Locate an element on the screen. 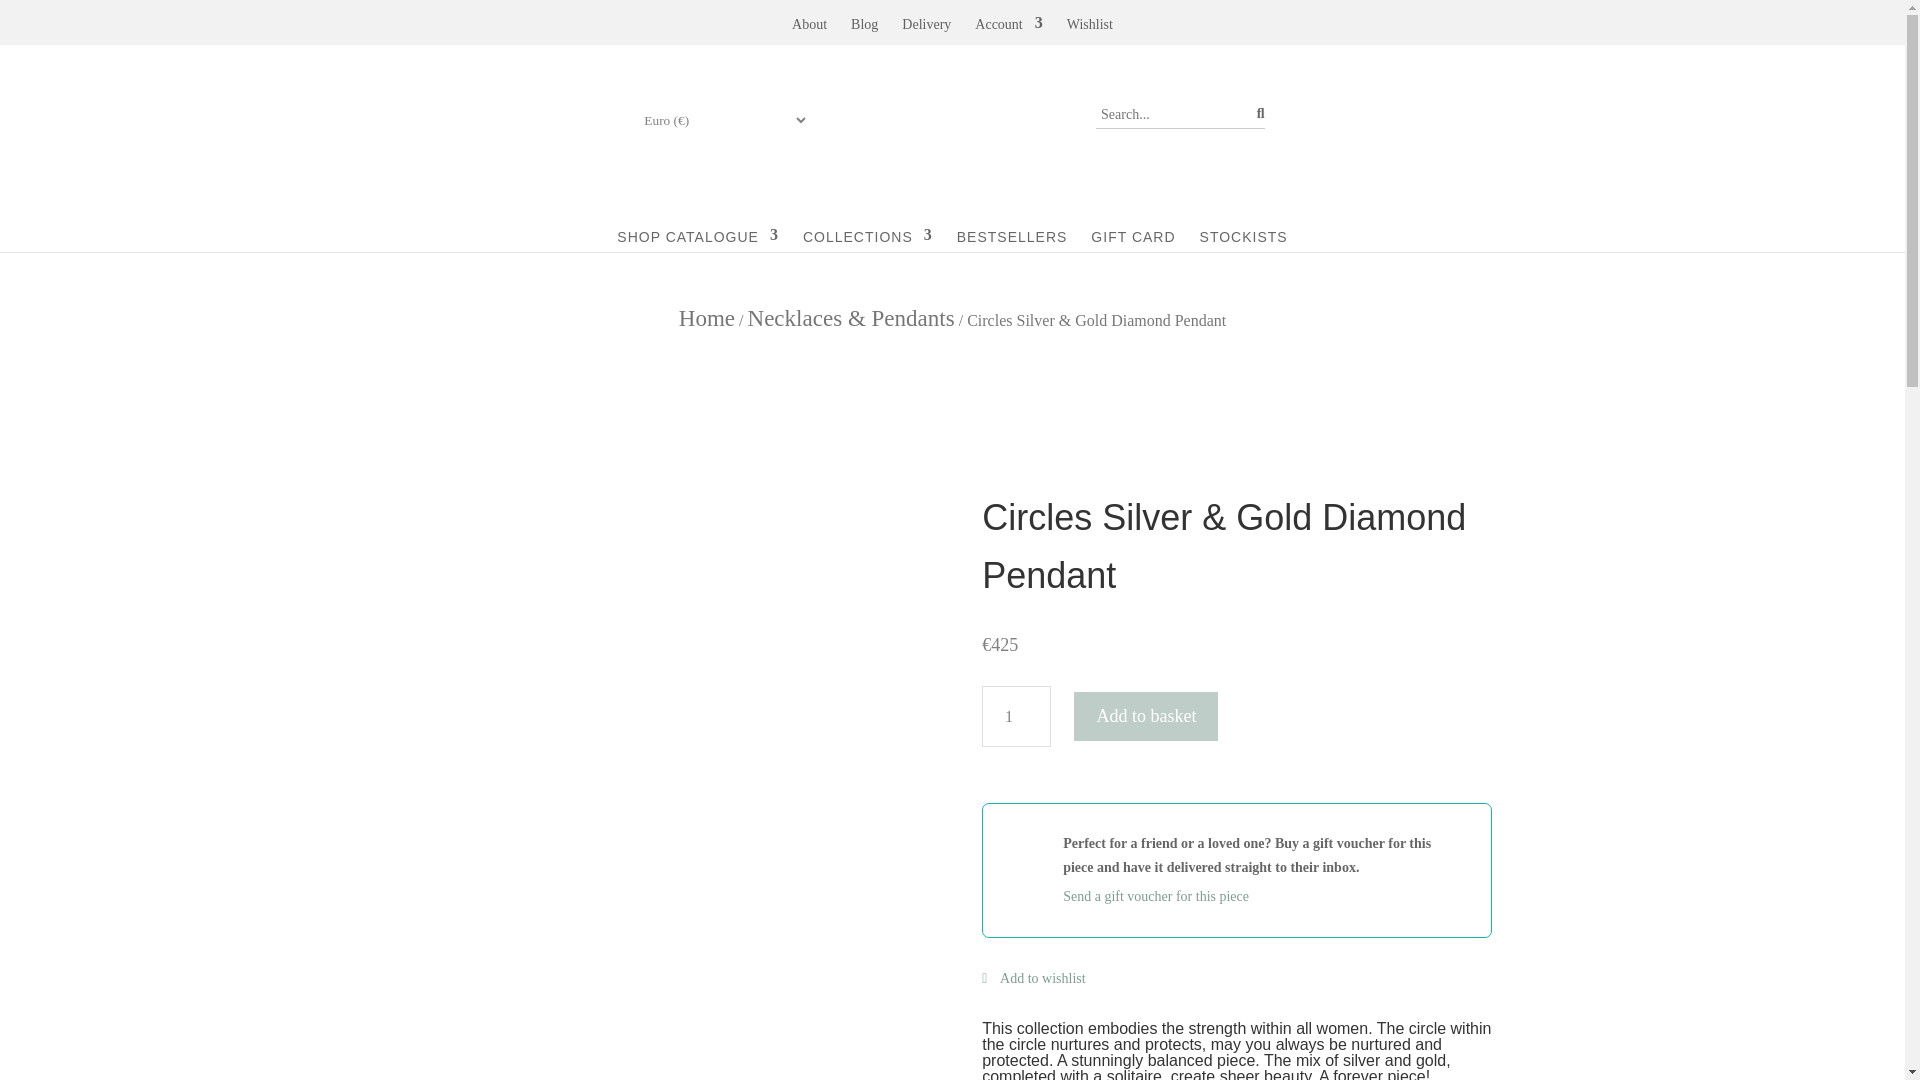 This screenshot has height=1080, width=1920. About is located at coordinates (809, 28).